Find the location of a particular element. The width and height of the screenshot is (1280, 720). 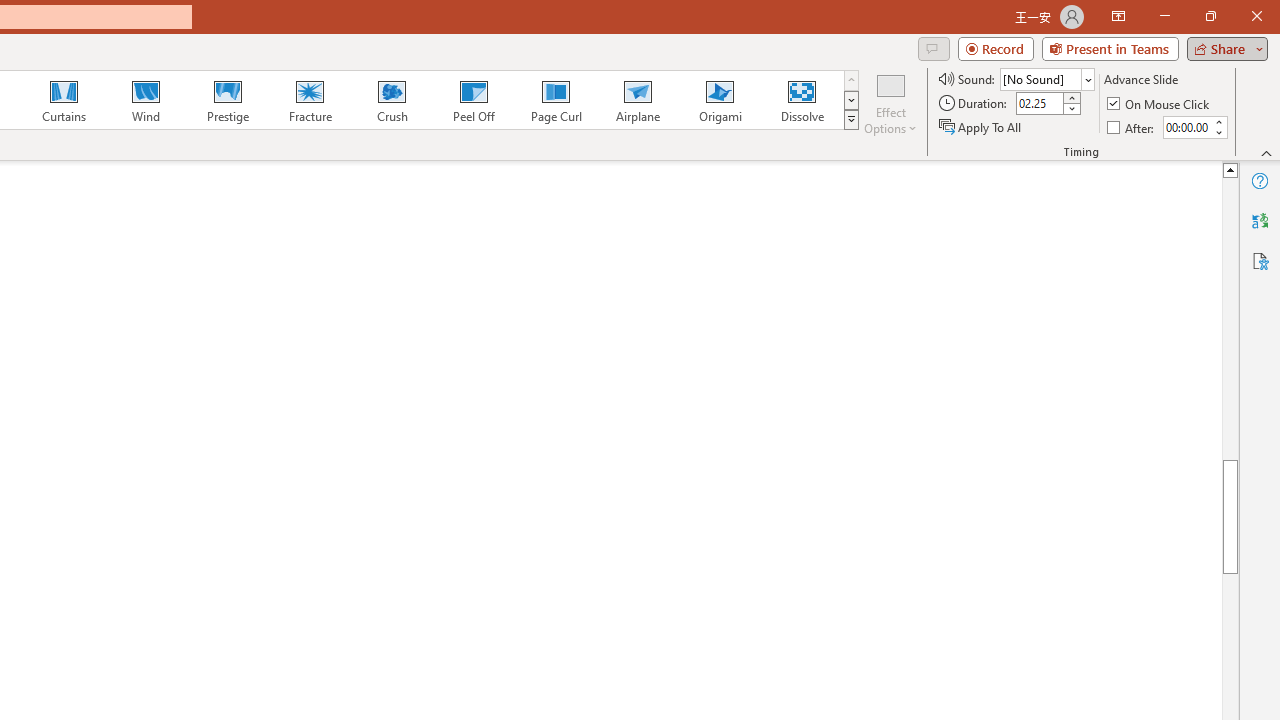

Effect Options is located at coordinates (890, 102).